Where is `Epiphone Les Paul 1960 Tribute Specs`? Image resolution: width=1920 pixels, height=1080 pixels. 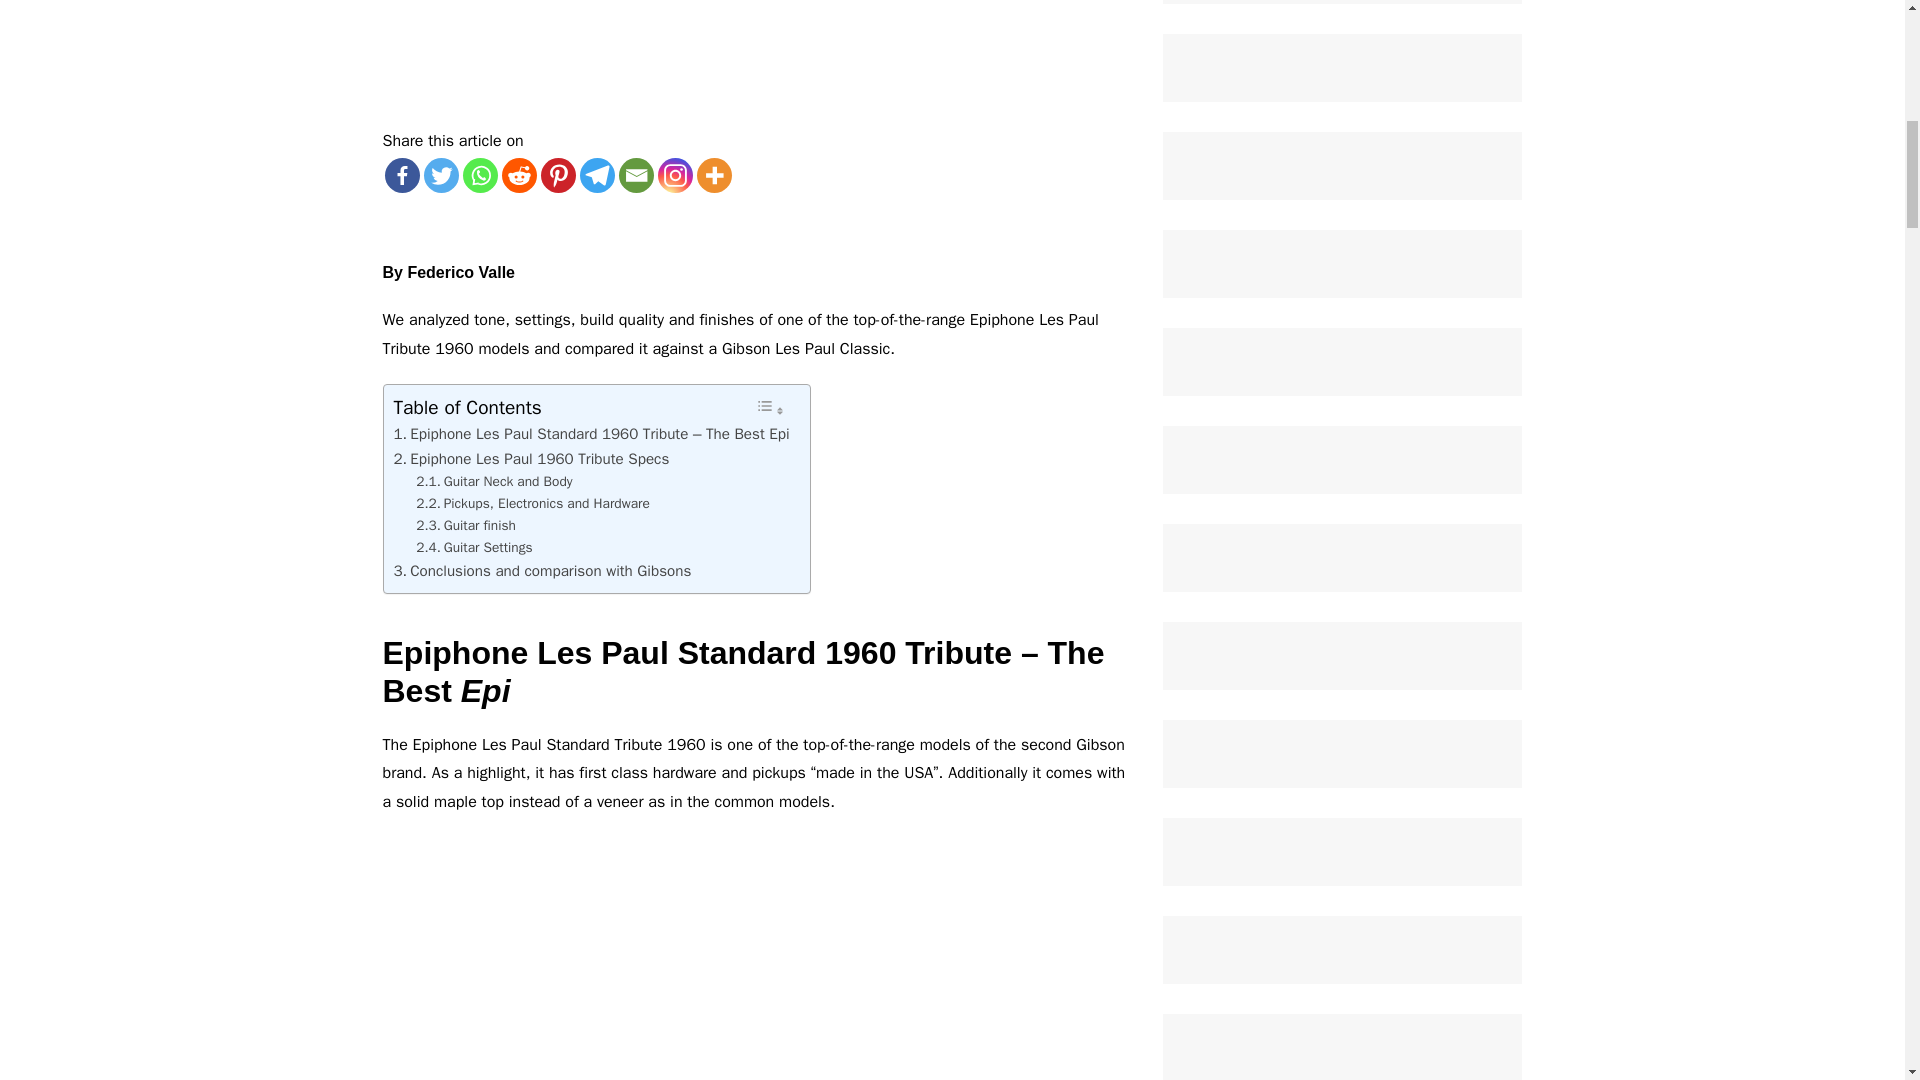 Epiphone Les Paul 1960 Tribute Specs is located at coordinates (532, 458).